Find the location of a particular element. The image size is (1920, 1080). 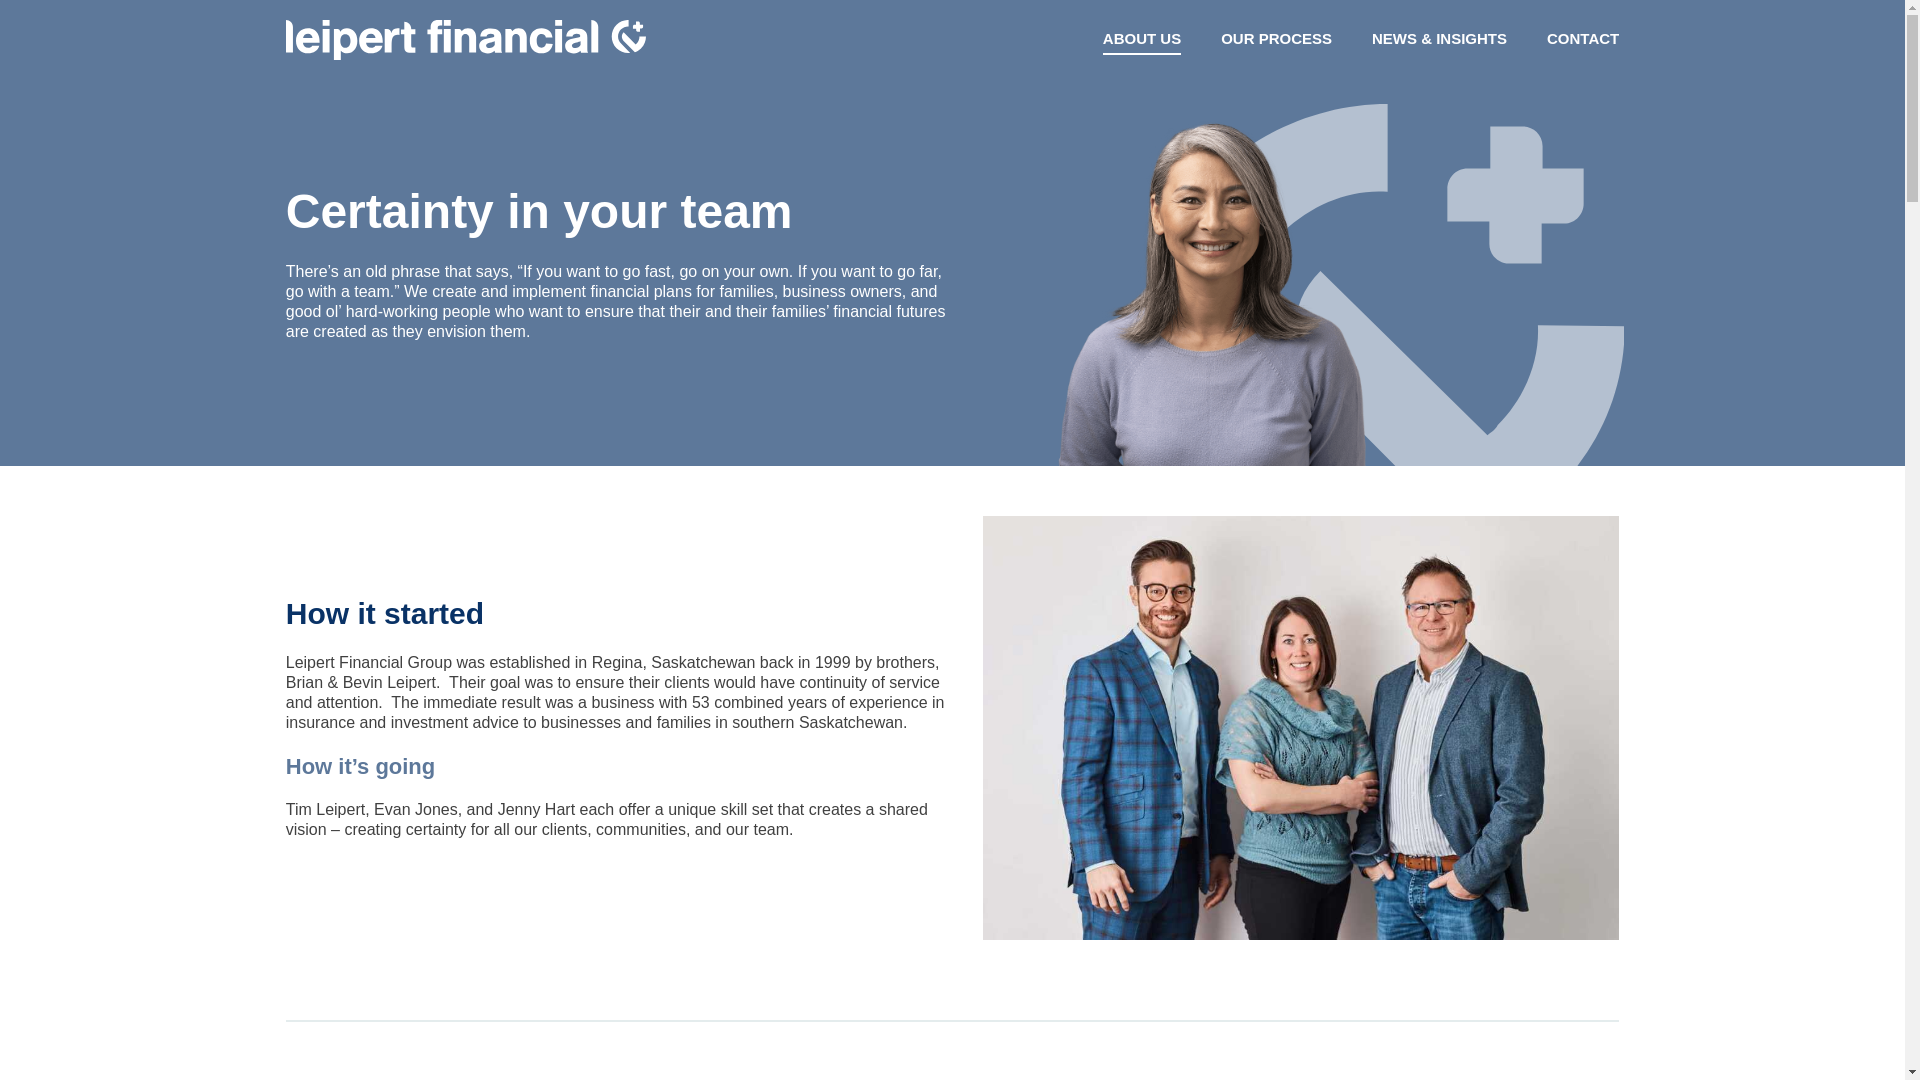

CONTACT is located at coordinates (1582, 39).